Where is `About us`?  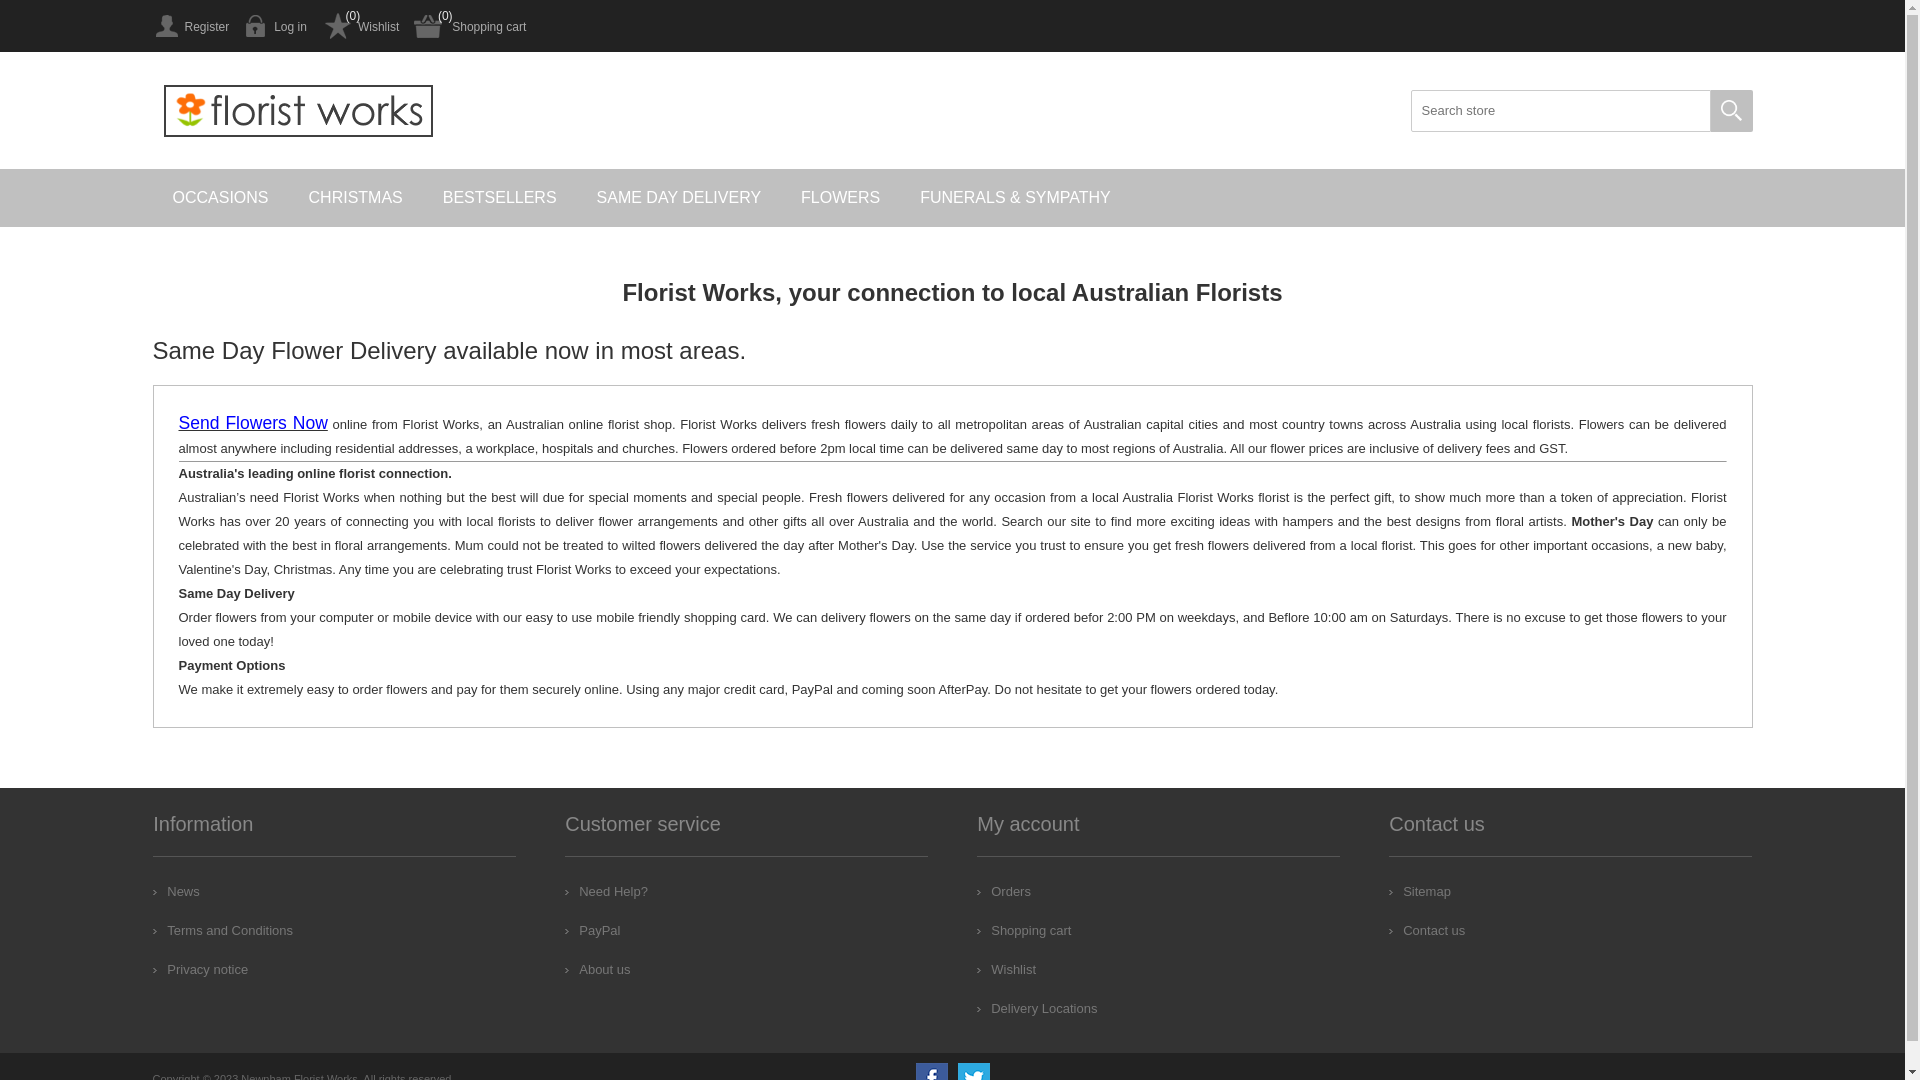
About us is located at coordinates (598, 970).